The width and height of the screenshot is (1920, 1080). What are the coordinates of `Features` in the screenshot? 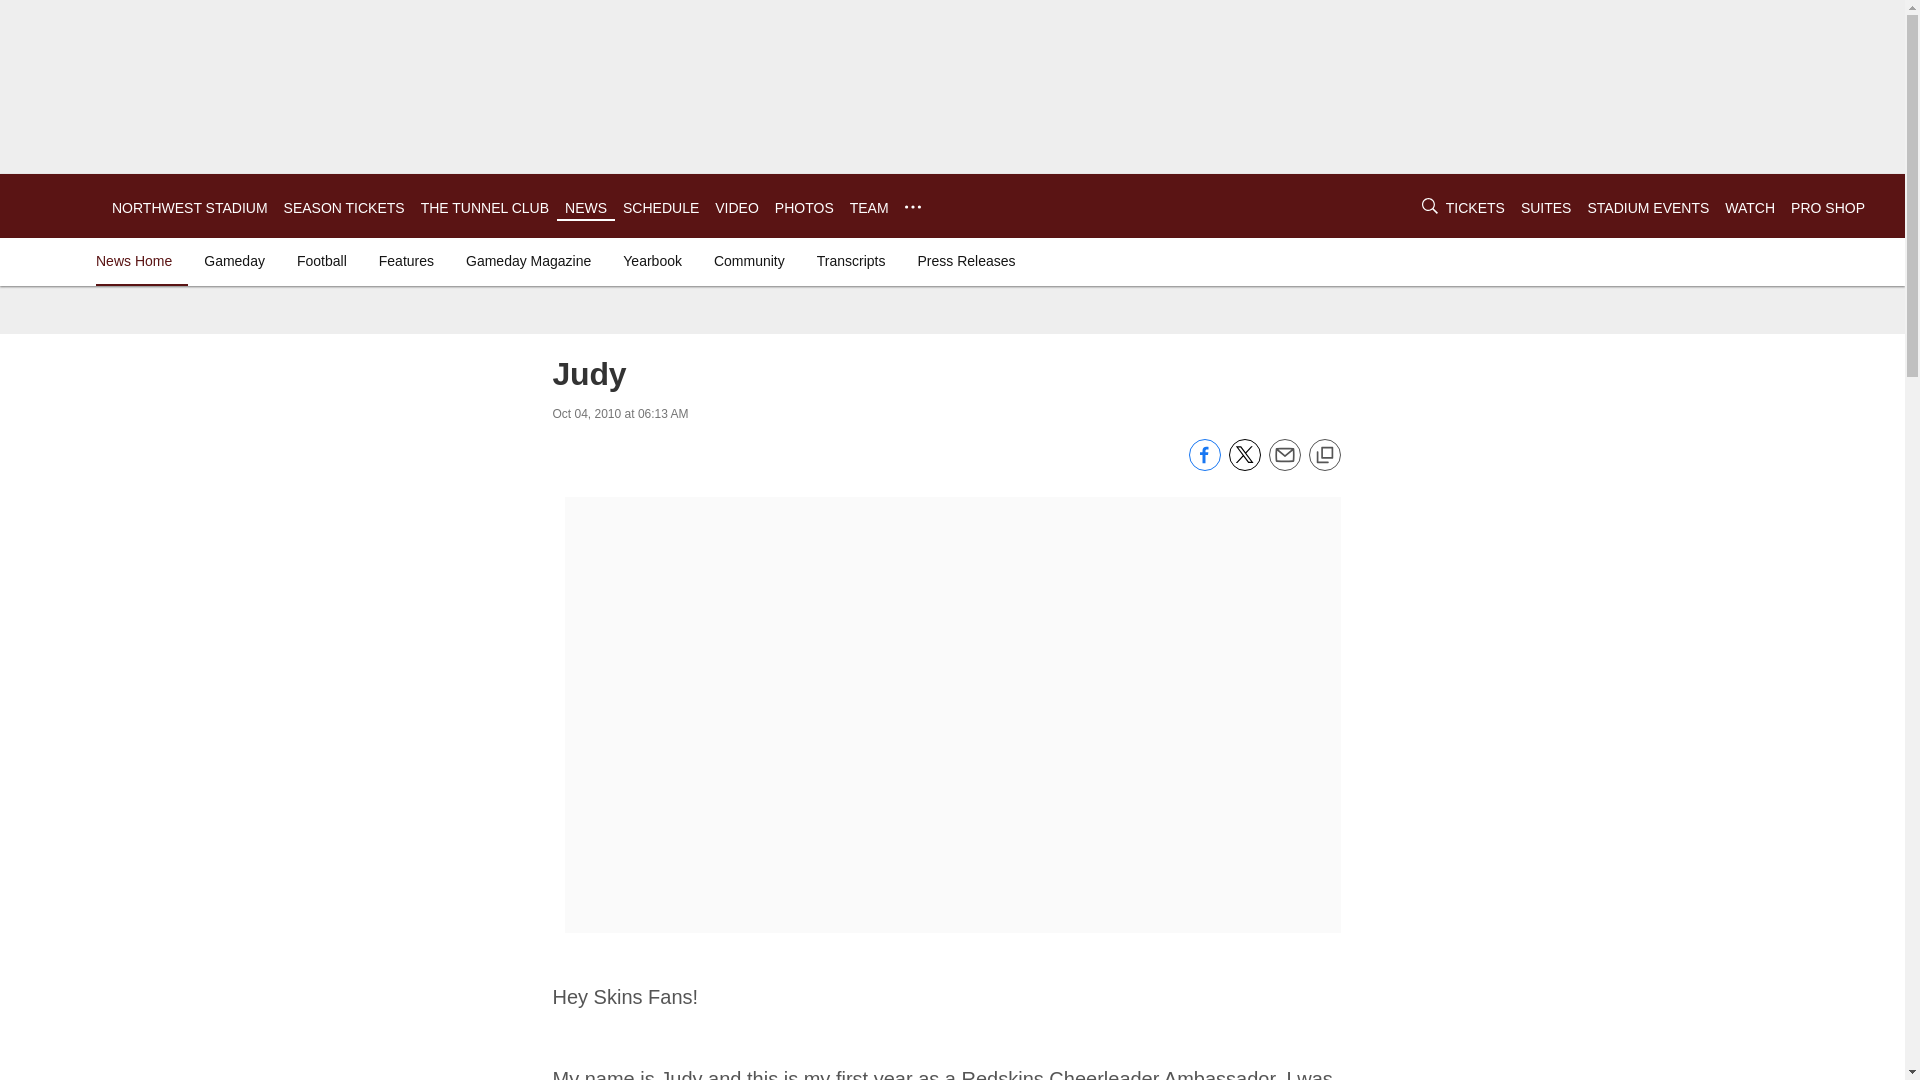 It's located at (406, 260).